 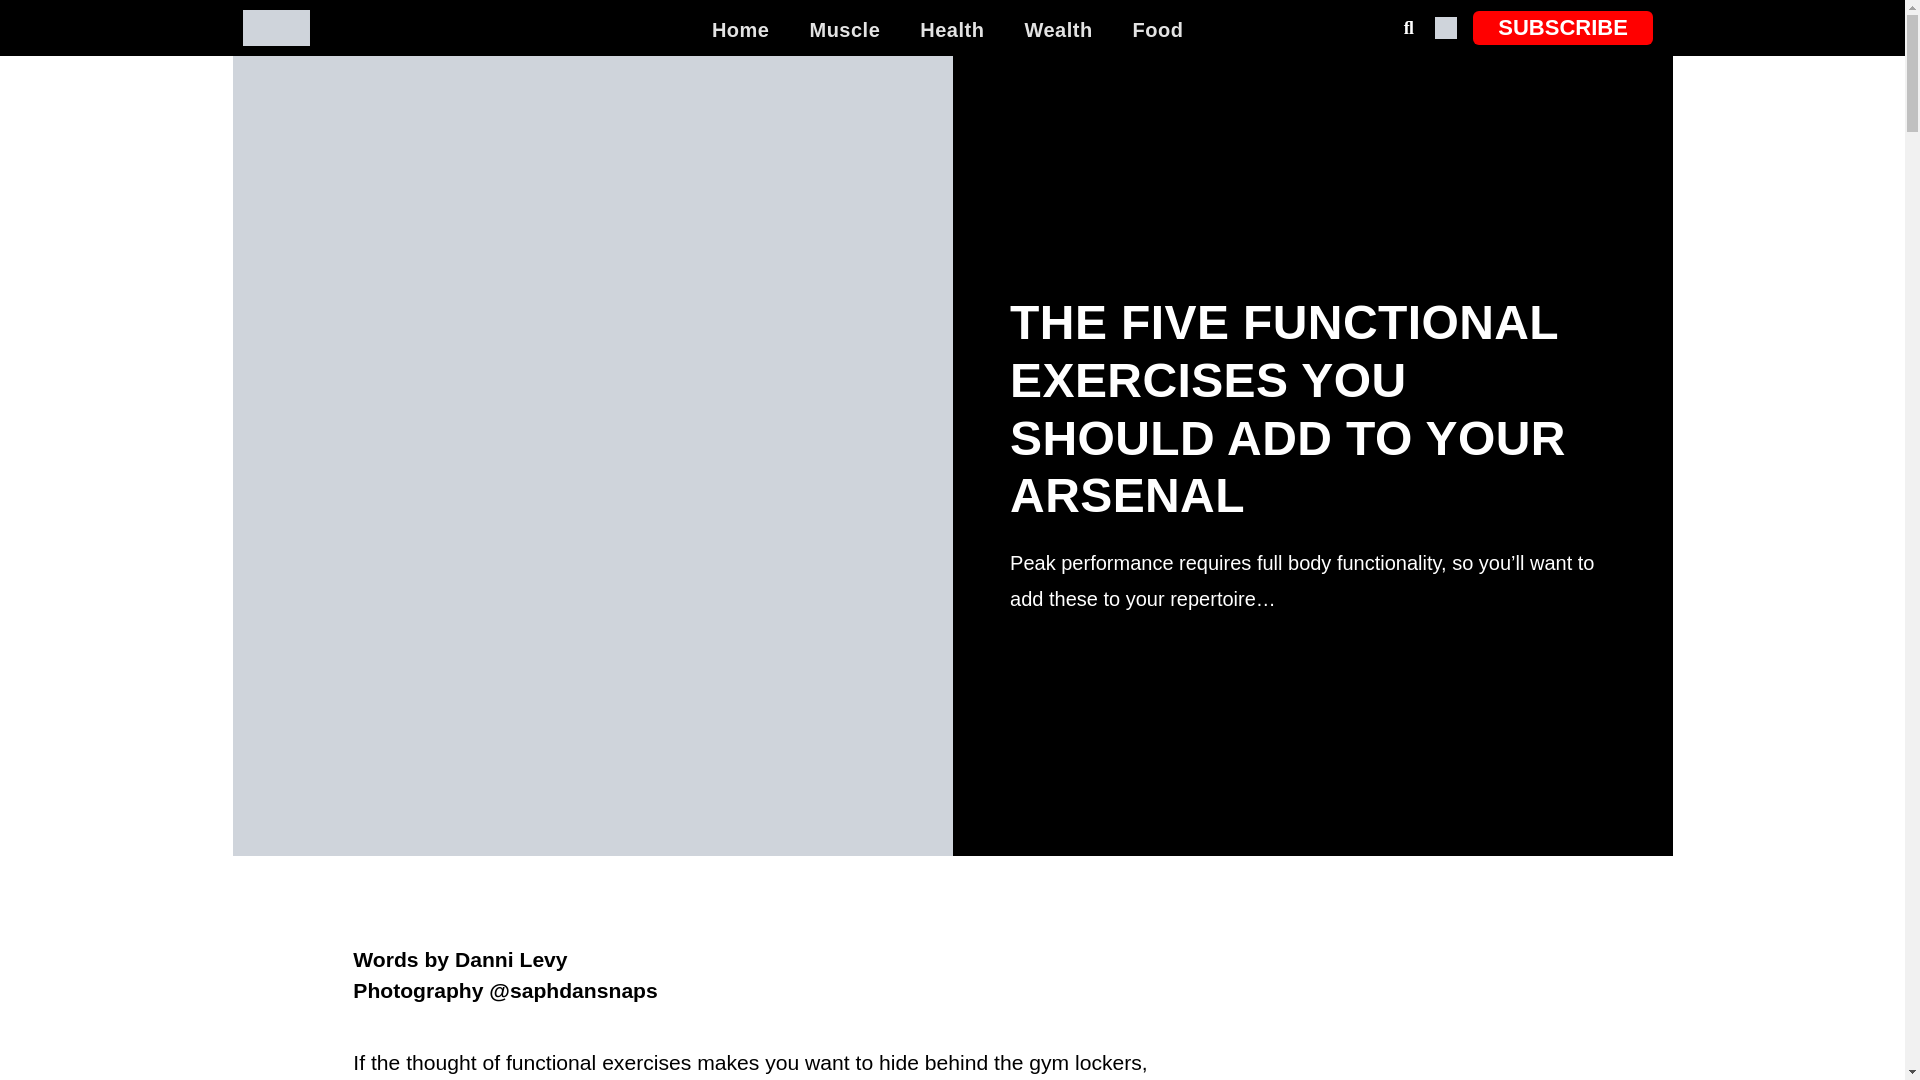 What do you see at coordinates (1158, 30) in the screenshot?
I see `Food` at bounding box center [1158, 30].